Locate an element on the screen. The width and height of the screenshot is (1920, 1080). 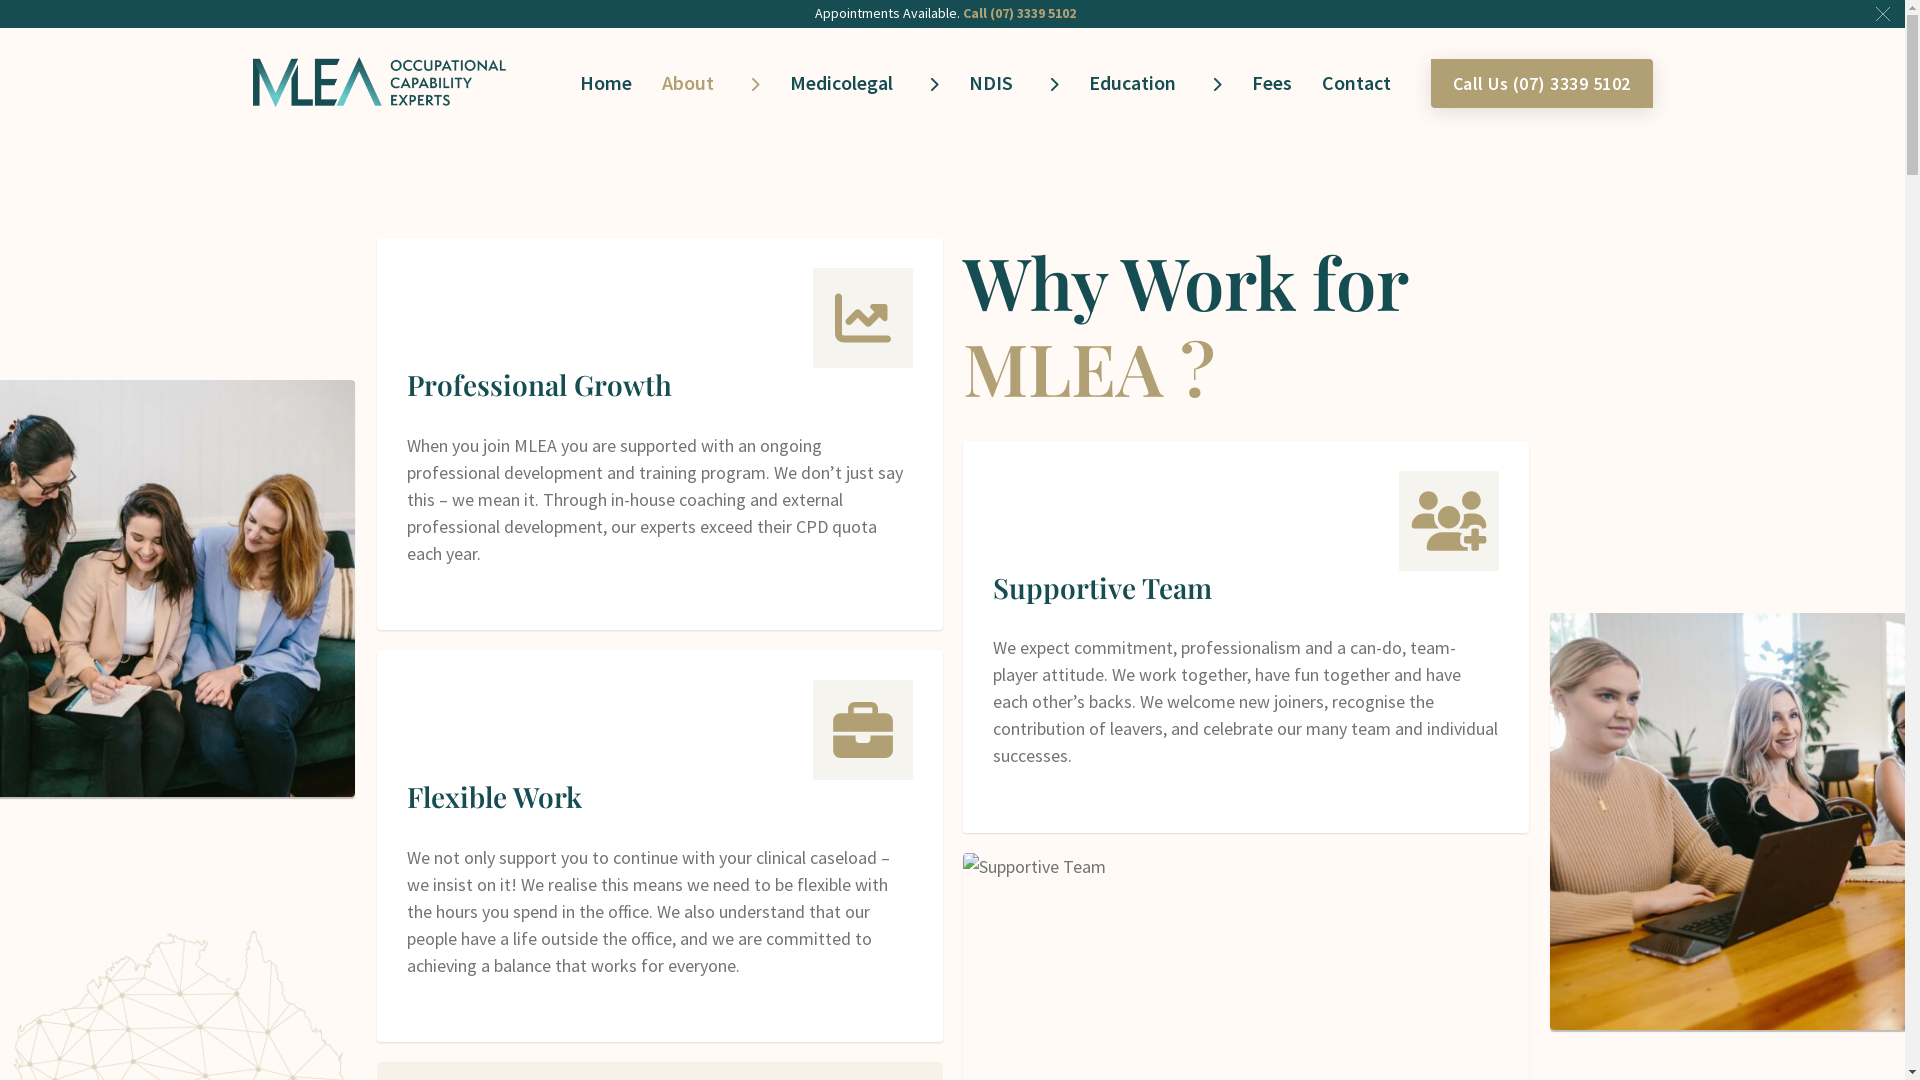
Call Us (07) 3339 5102 is located at coordinates (1541, 82).